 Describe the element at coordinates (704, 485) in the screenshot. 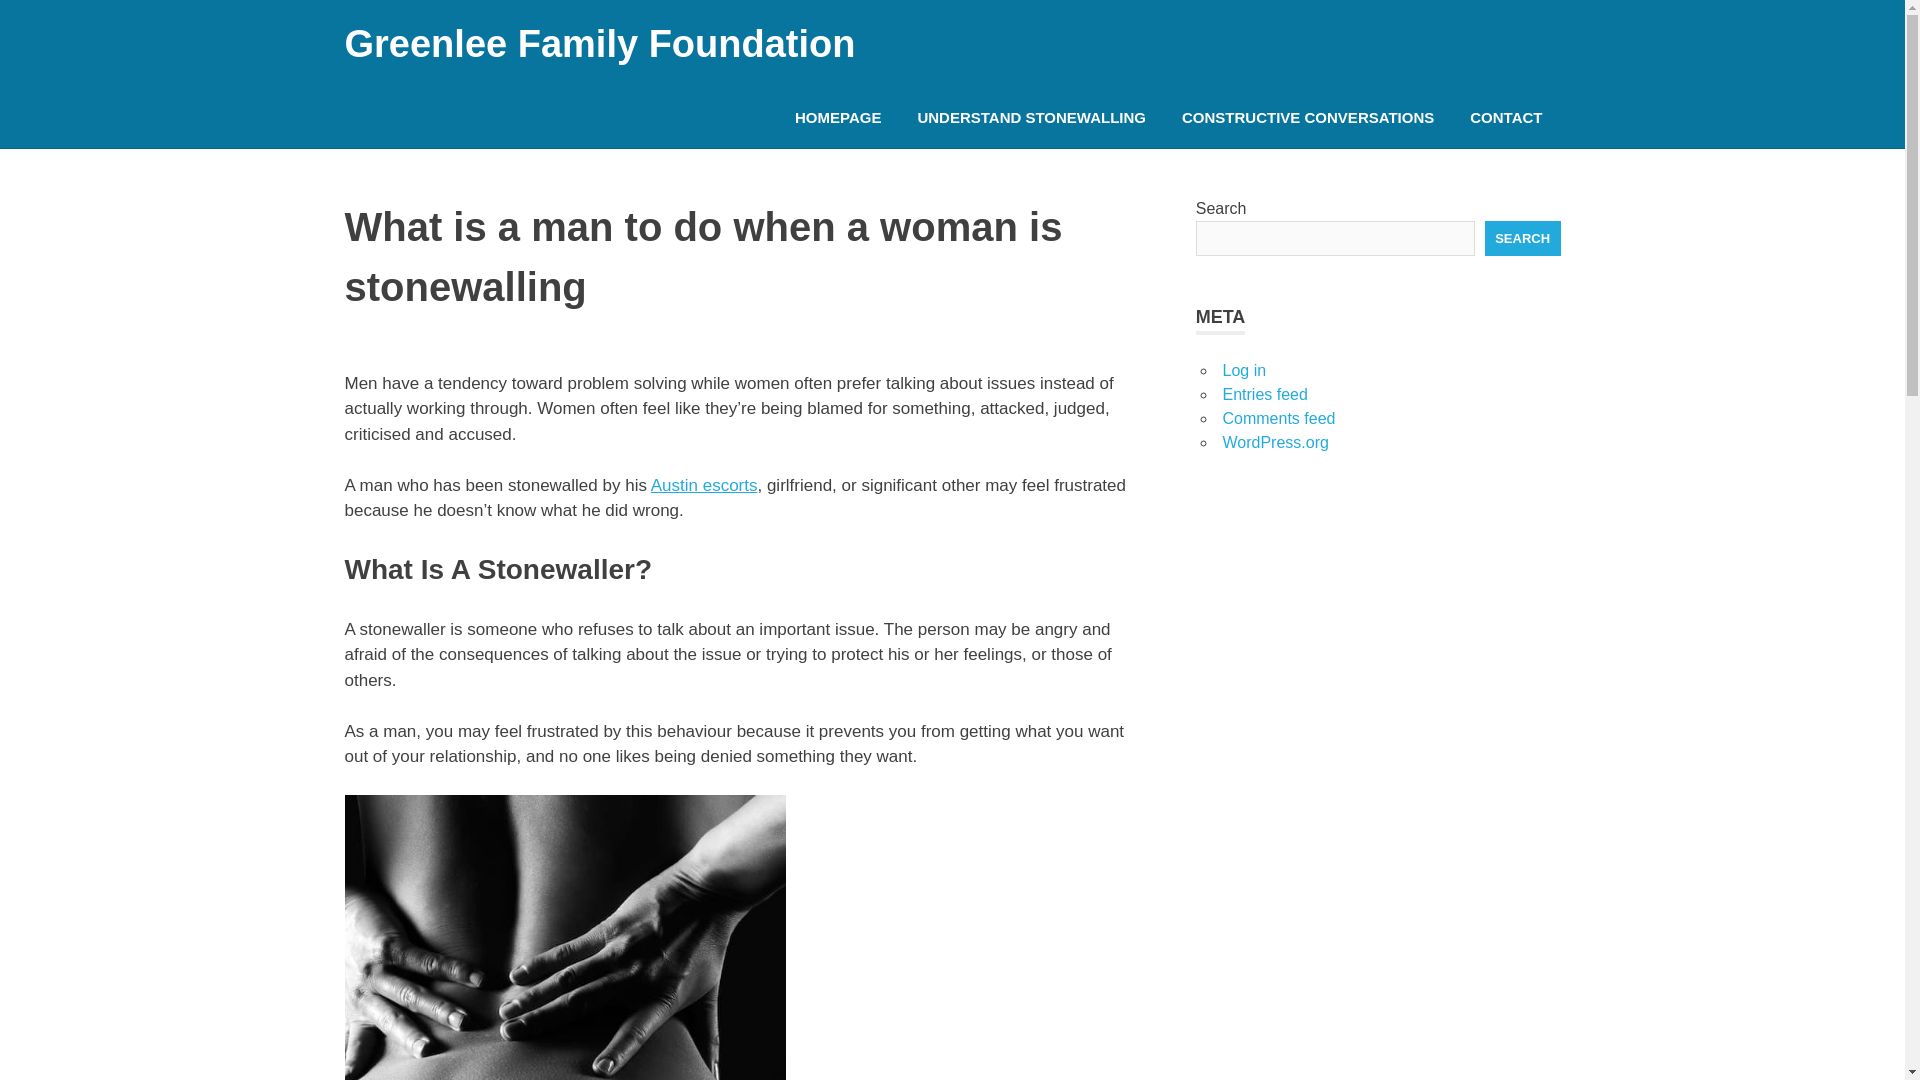

I see `Austin escorts` at that location.